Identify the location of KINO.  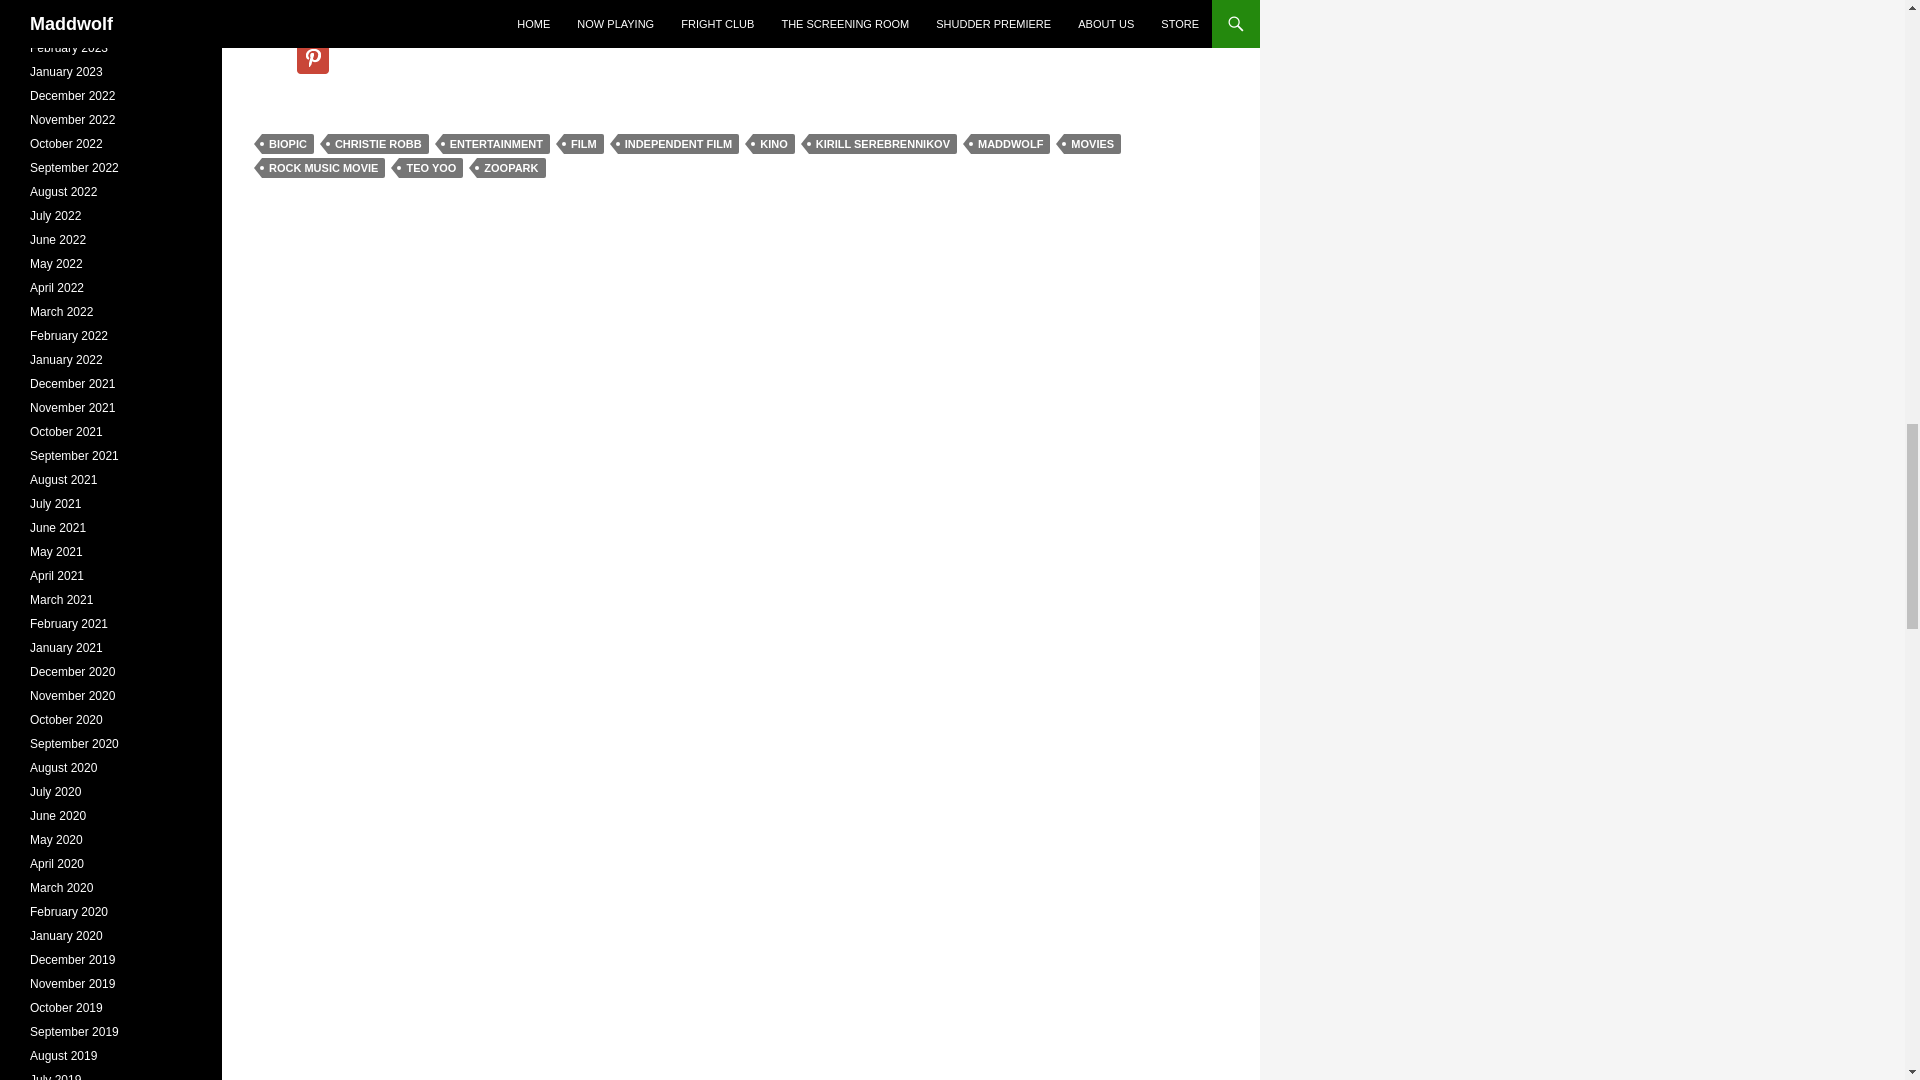
(773, 144).